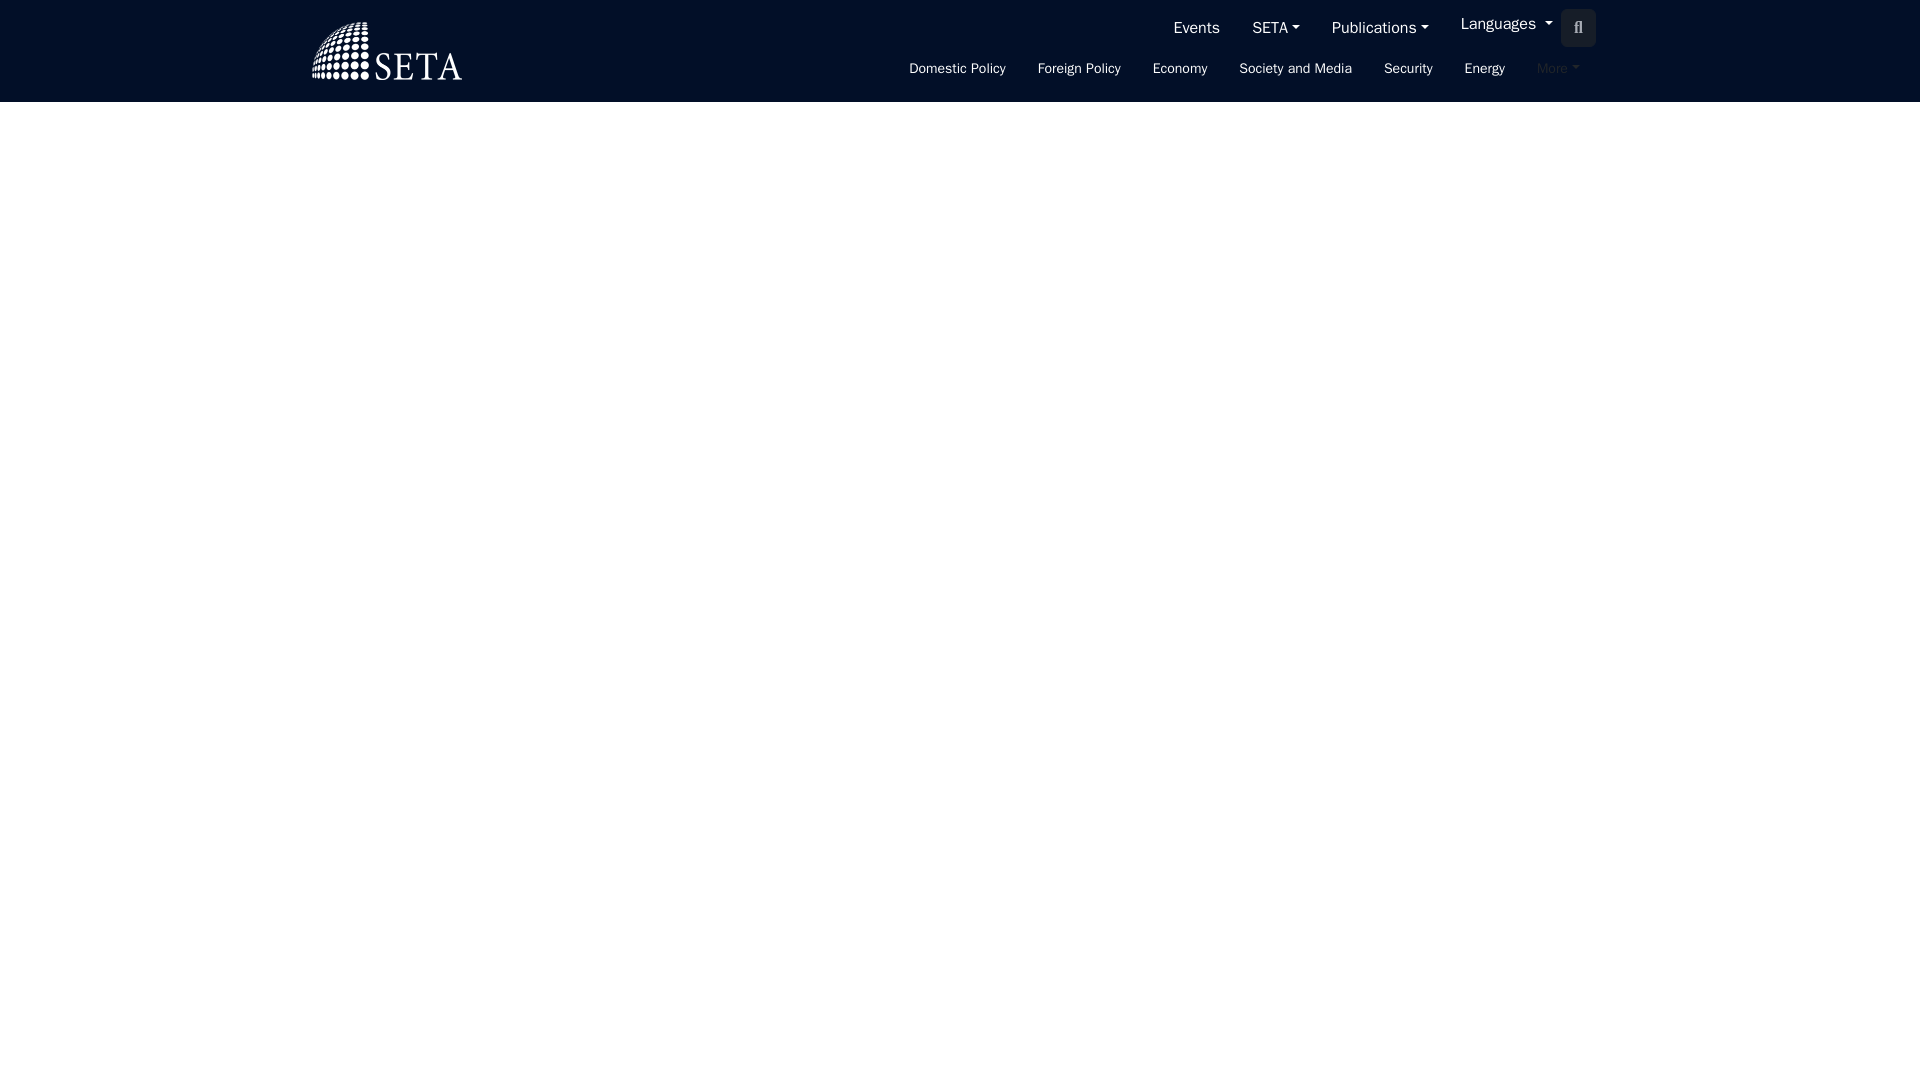  What do you see at coordinates (1196, 27) in the screenshot?
I see `Events` at bounding box center [1196, 27].